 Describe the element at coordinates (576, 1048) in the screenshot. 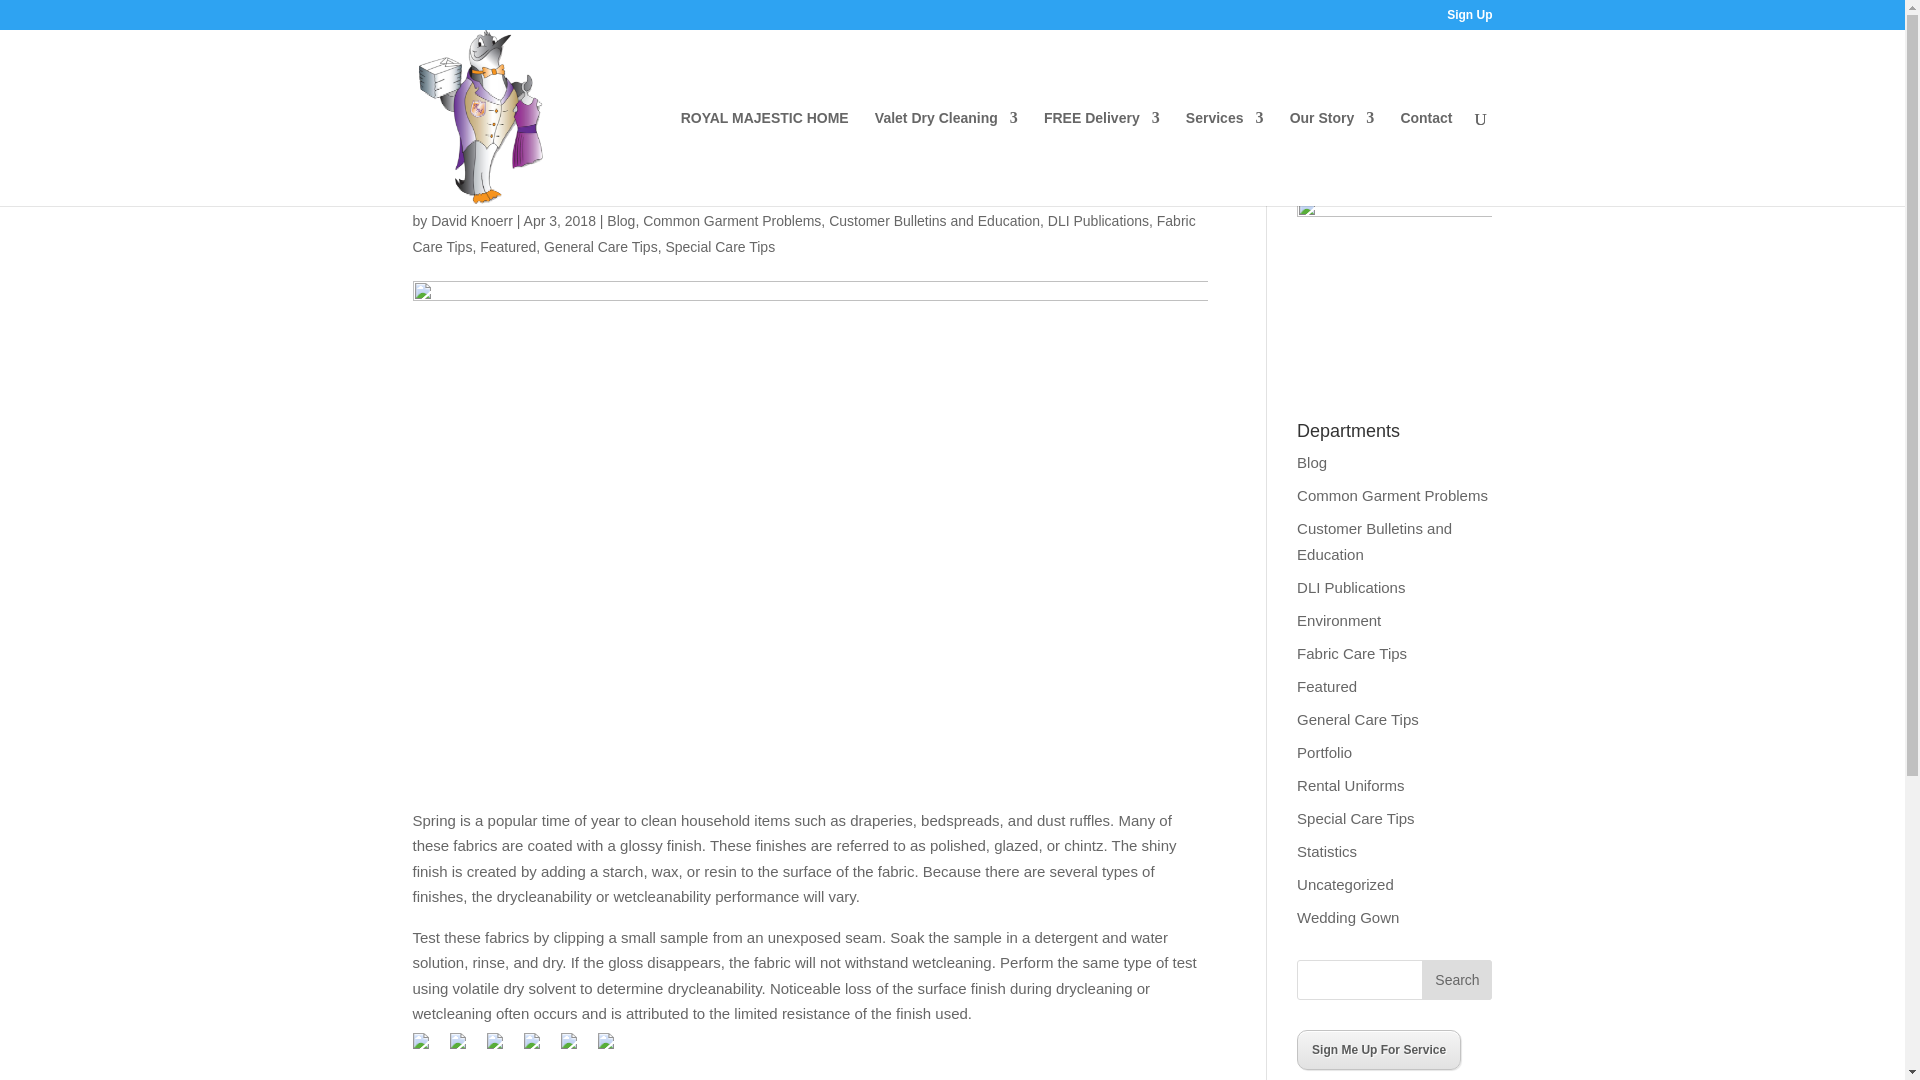

I see `Share on Linkedin` at that location.